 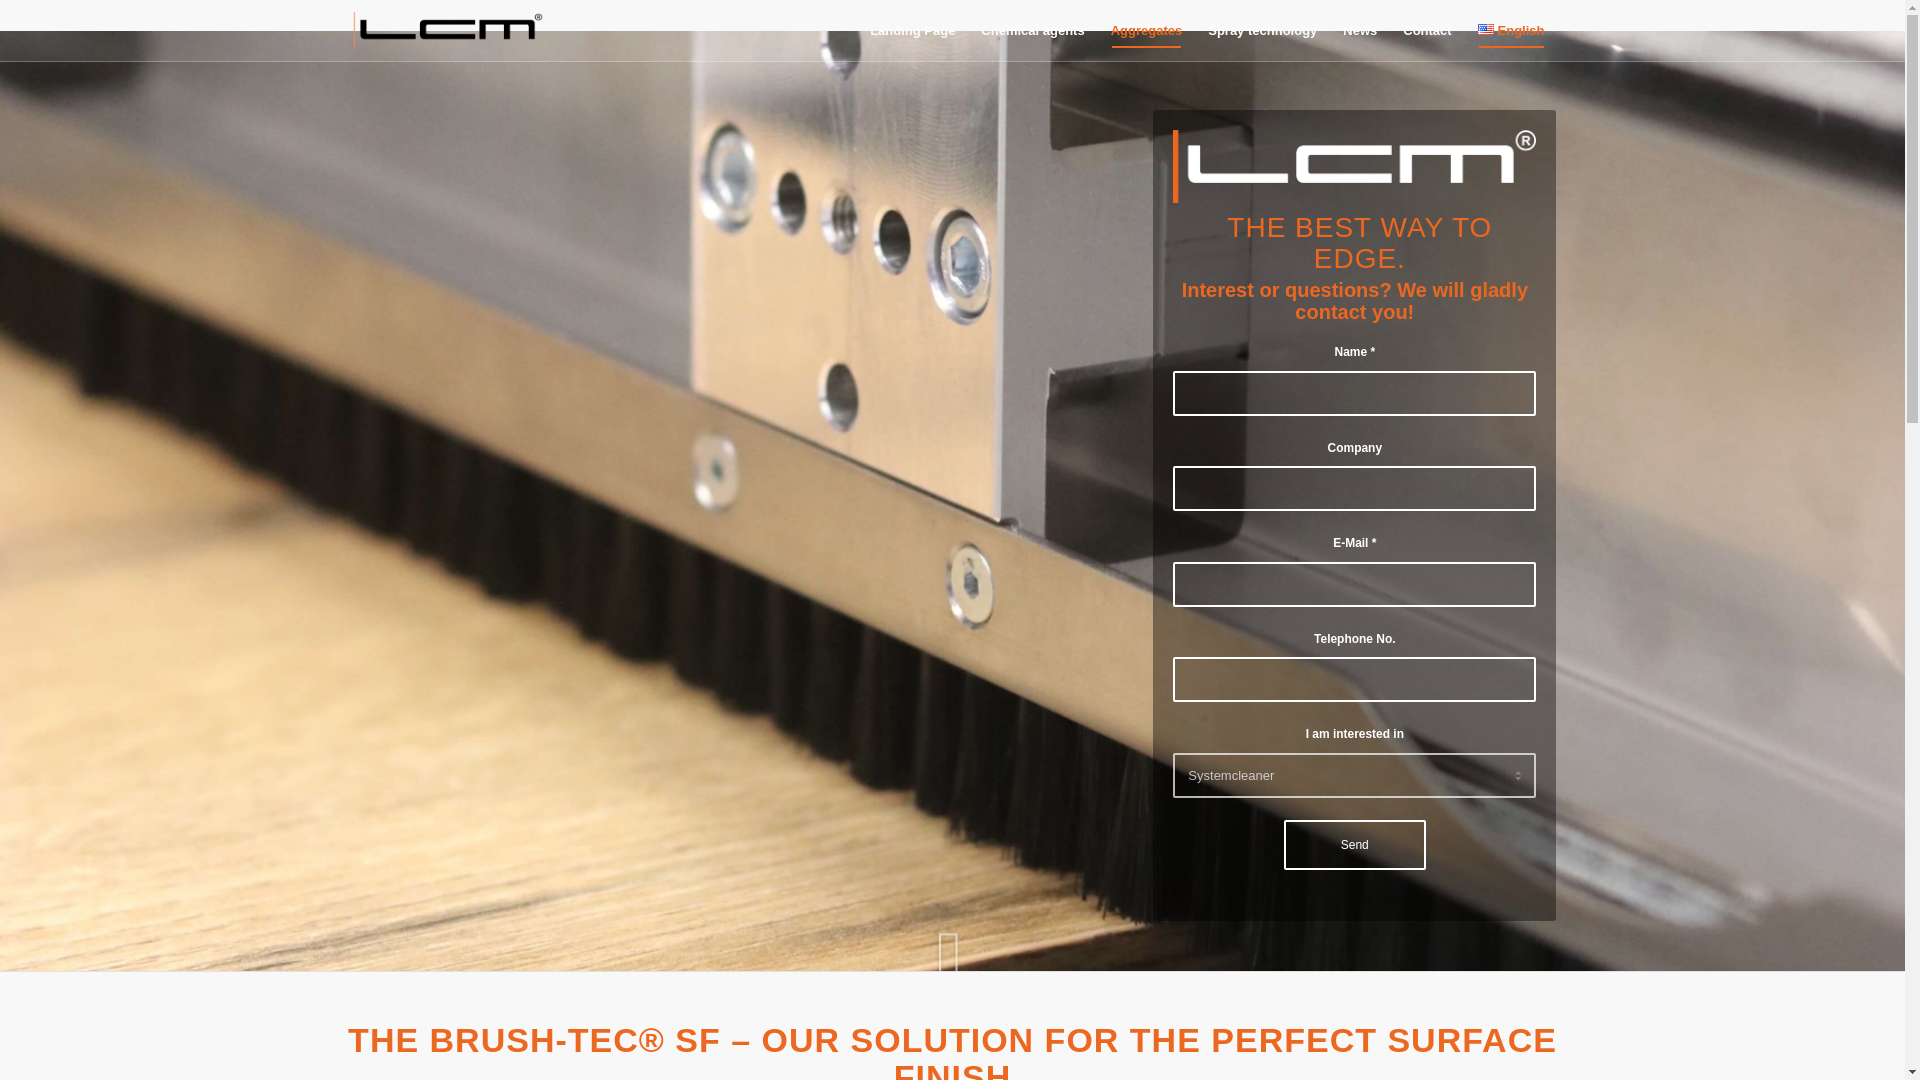 I want to click on Logo LcM 2021, so click(x=447, y=30).